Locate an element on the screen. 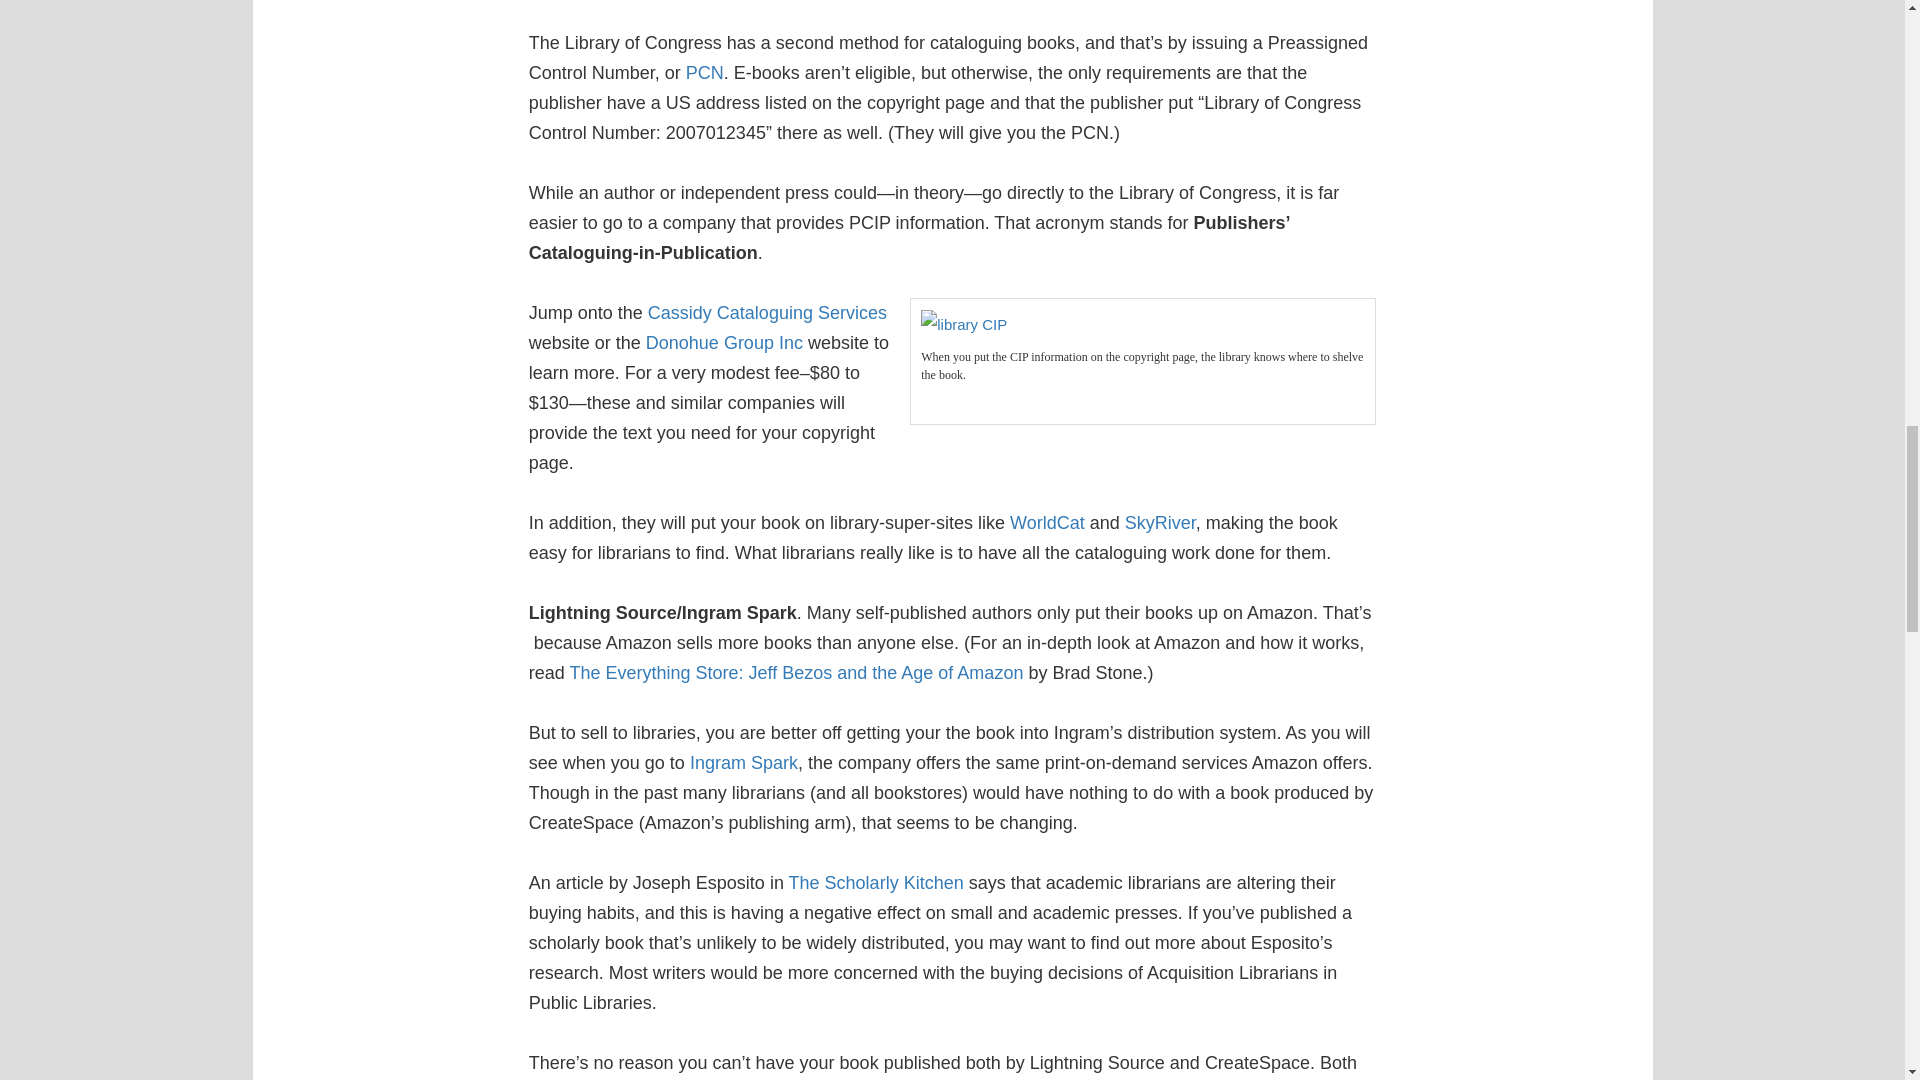 This screenshot has height=1080, width=1920. SkyRiver is located at coordinates (1160, 522).